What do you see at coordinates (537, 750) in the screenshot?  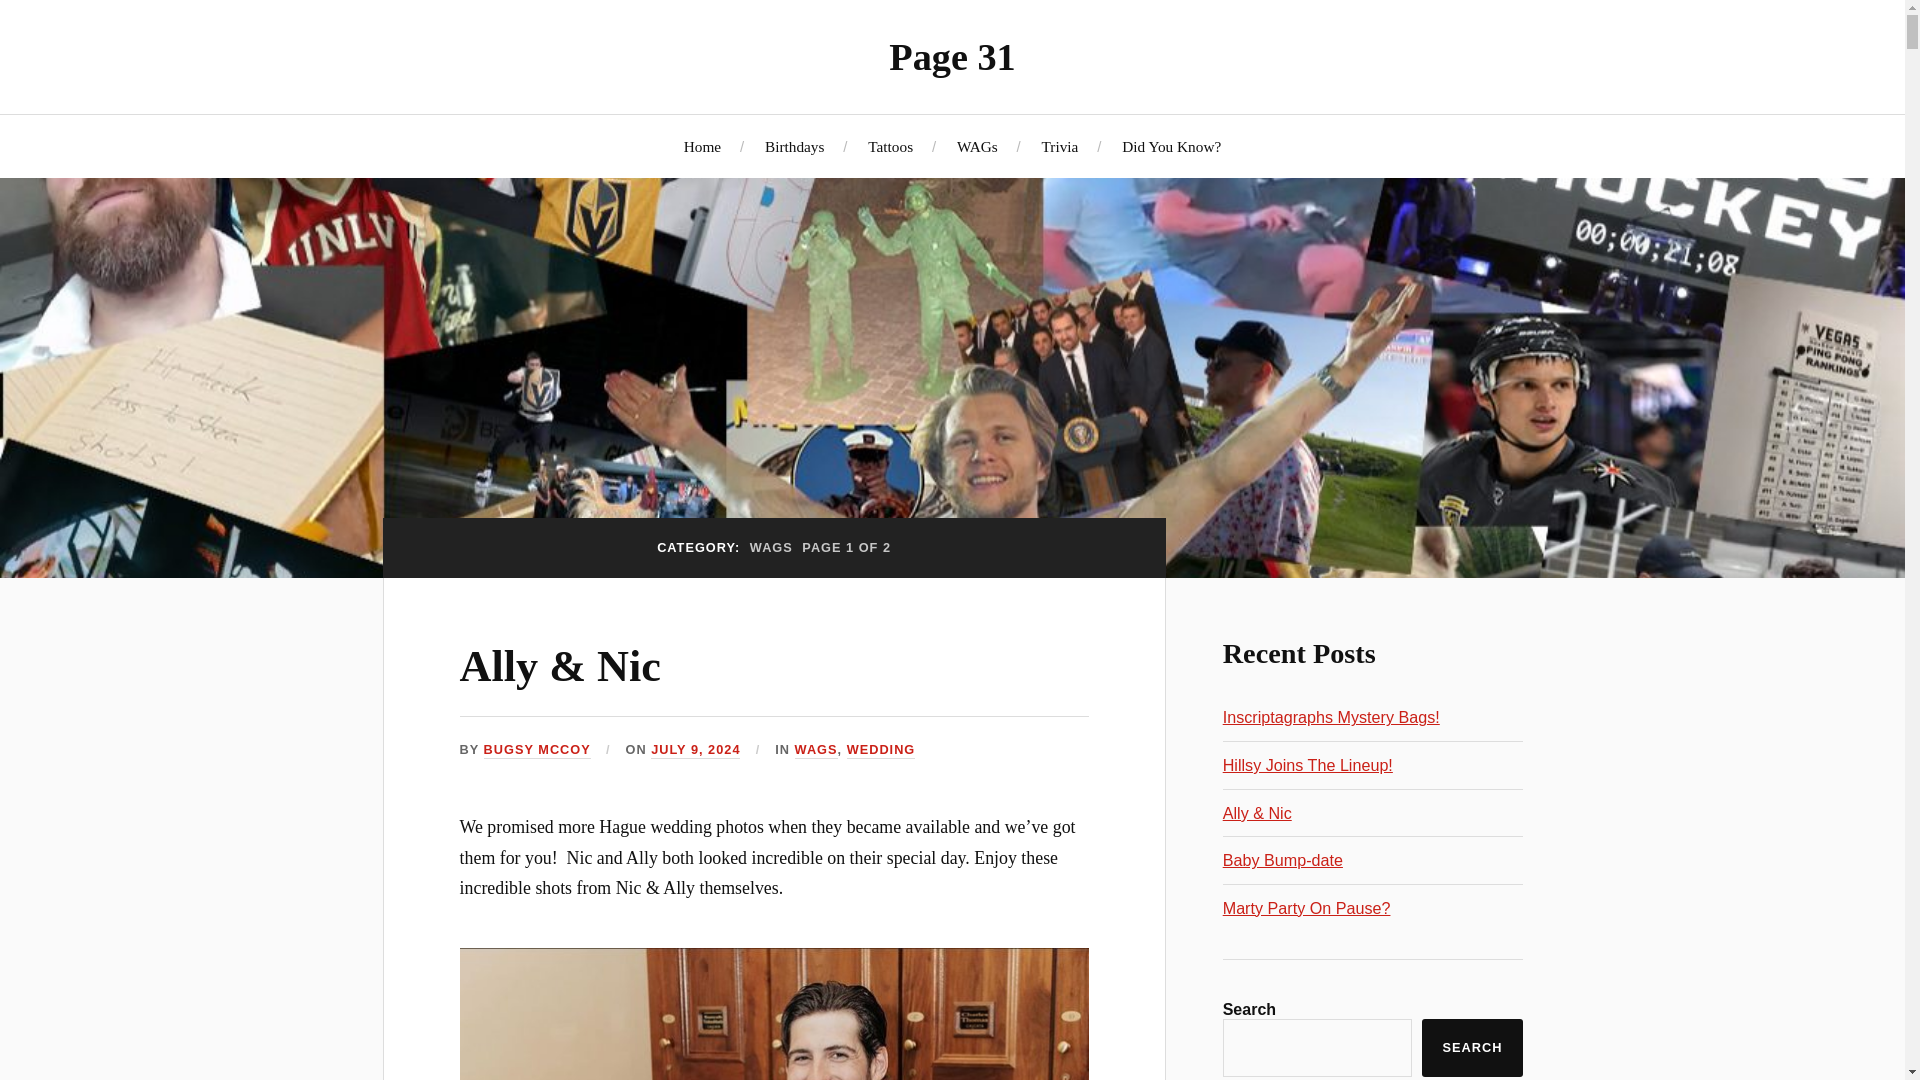 I see `BUGSY MCCOY` at bounding box center [537, 750].